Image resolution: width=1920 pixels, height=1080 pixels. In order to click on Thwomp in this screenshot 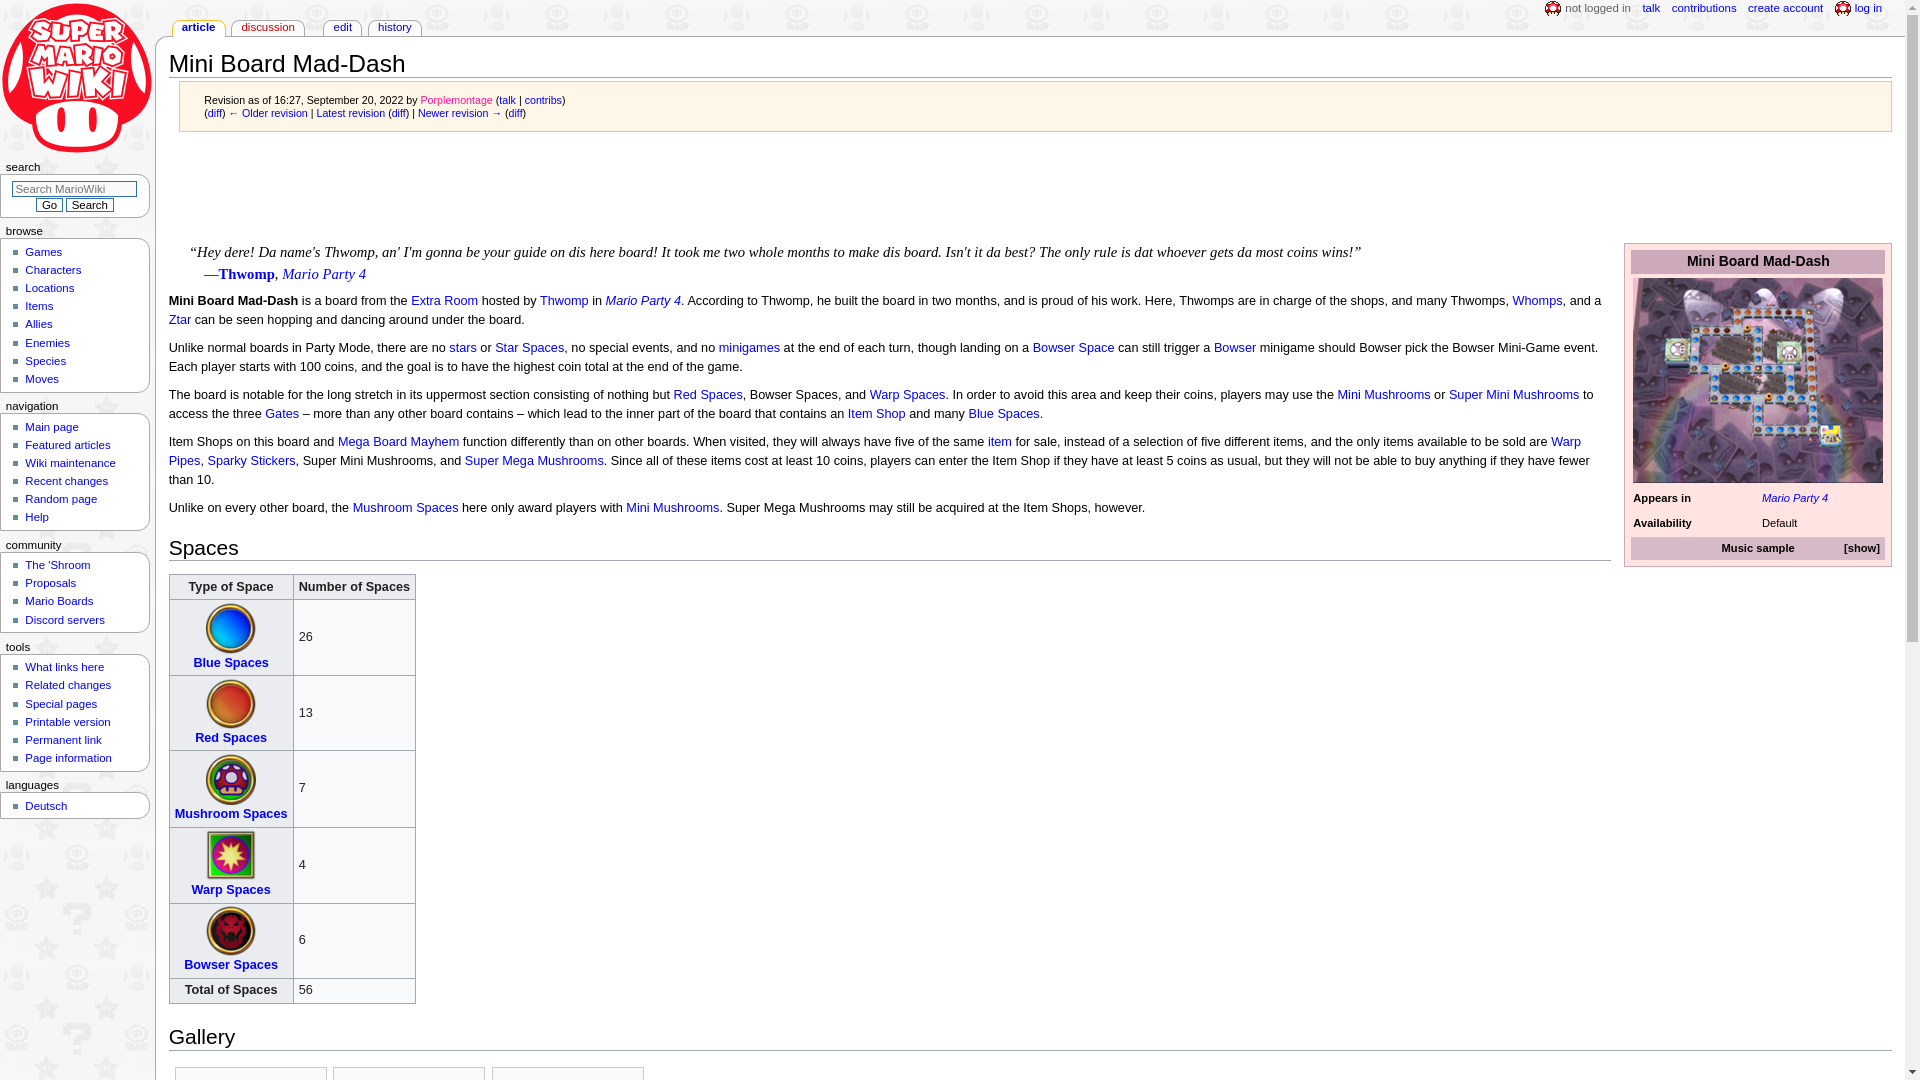, I will do `click(246, 273)`.